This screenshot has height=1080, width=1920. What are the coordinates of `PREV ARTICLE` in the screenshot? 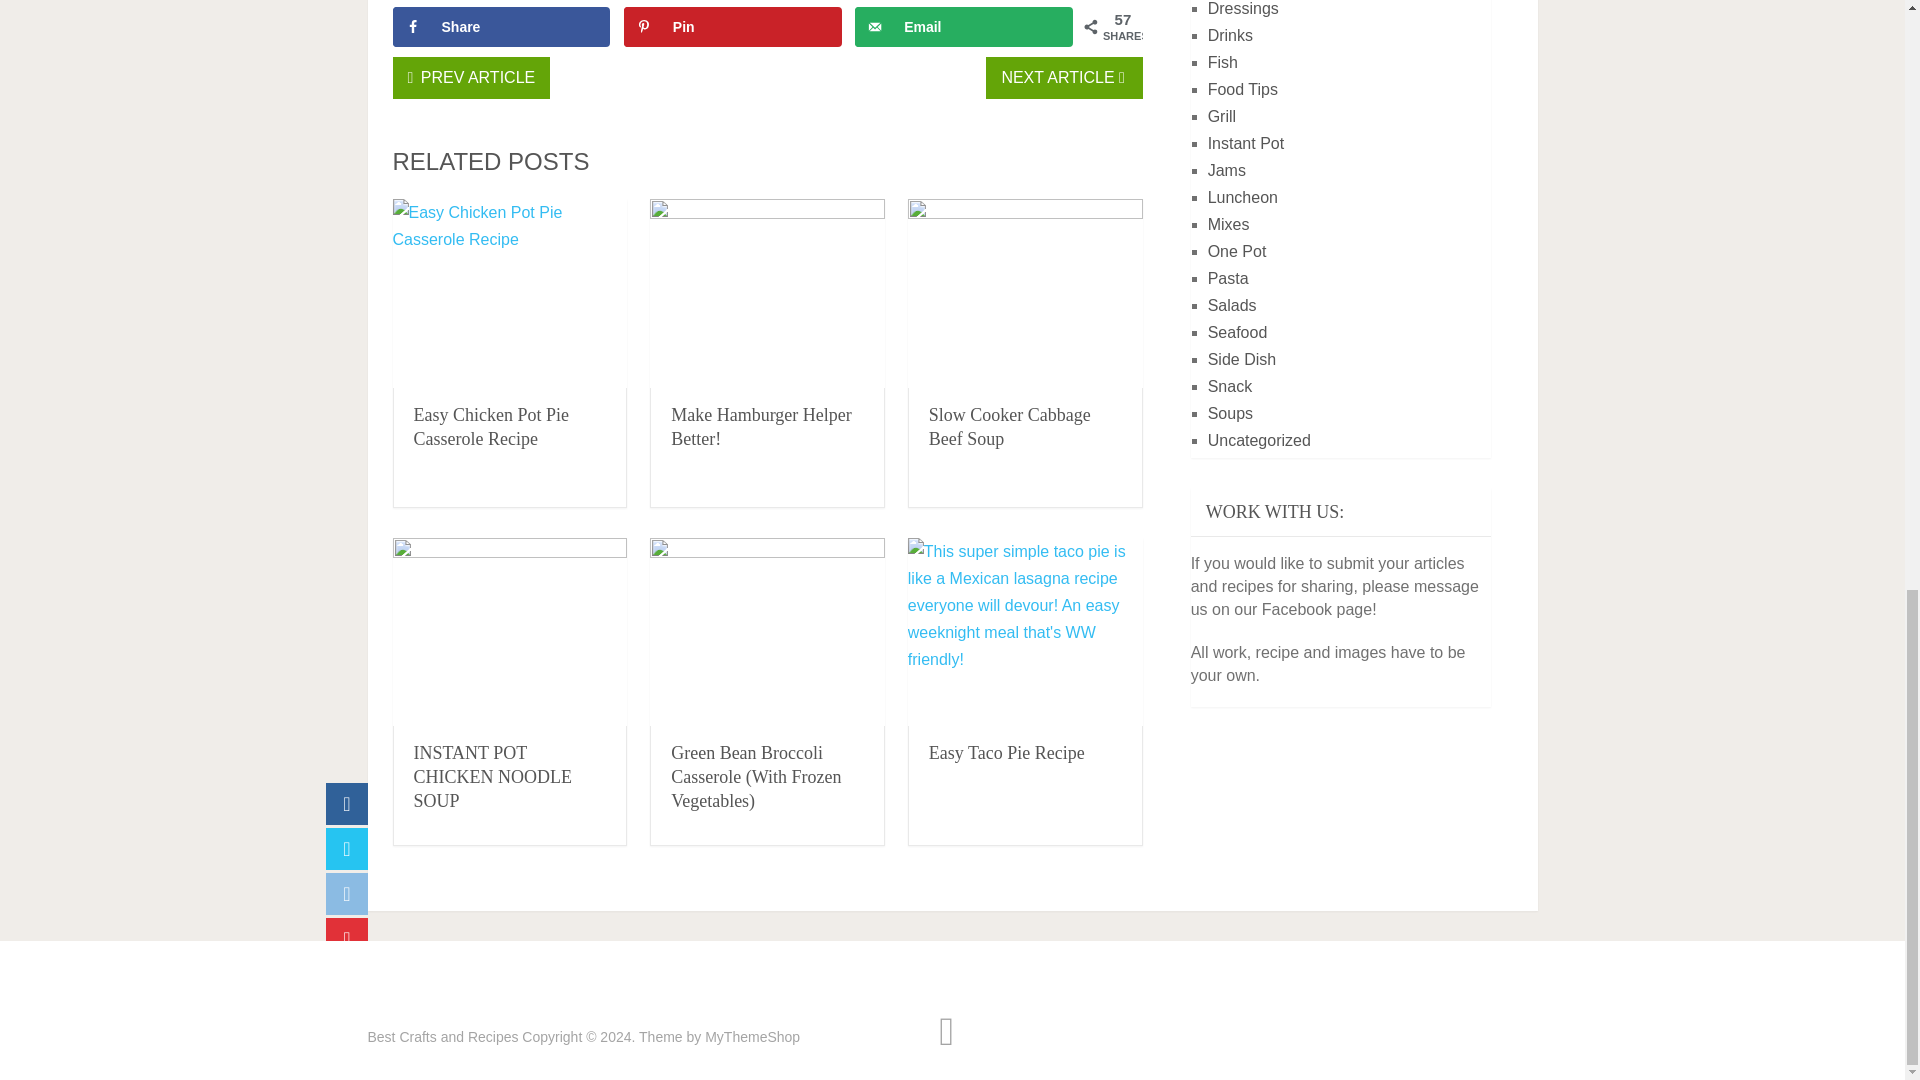 It's located at (470, 78).